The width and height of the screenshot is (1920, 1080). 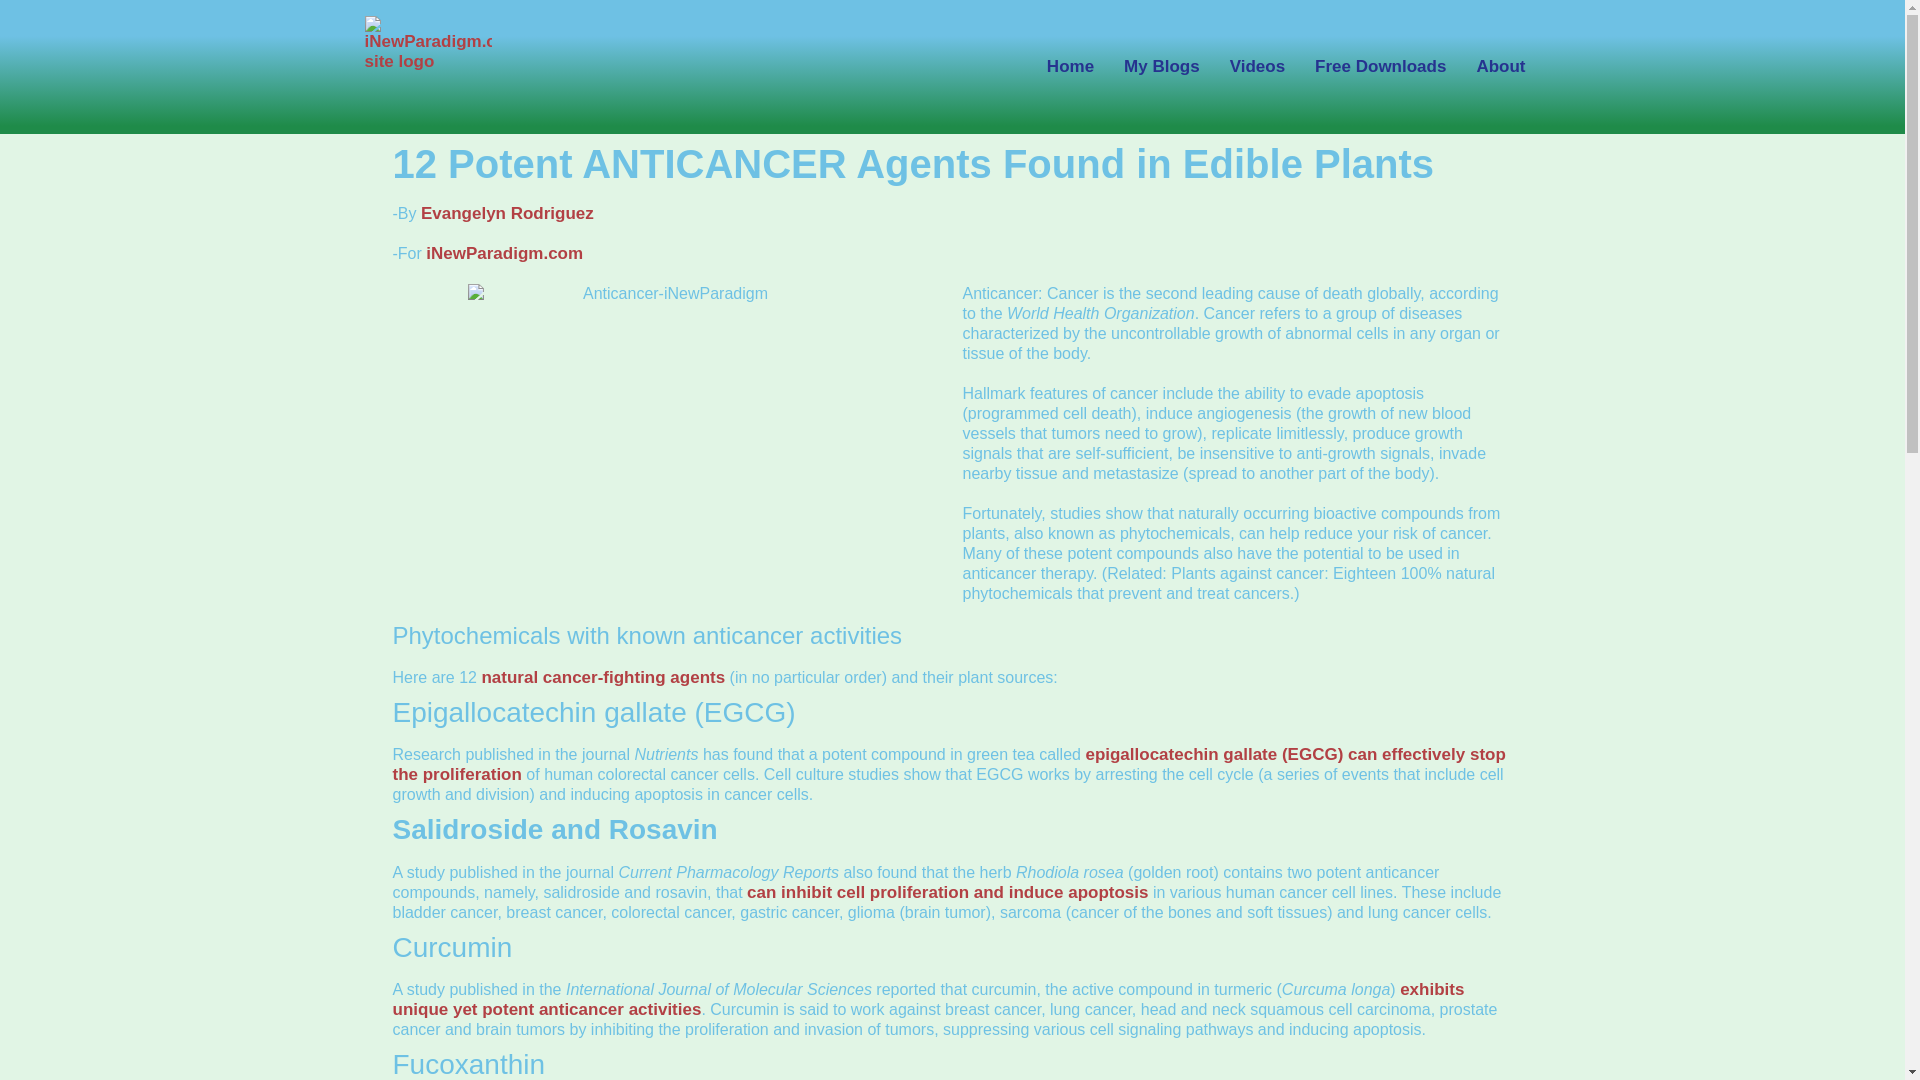 I want to click on Free Downloads, so click(x=1380, y=66).